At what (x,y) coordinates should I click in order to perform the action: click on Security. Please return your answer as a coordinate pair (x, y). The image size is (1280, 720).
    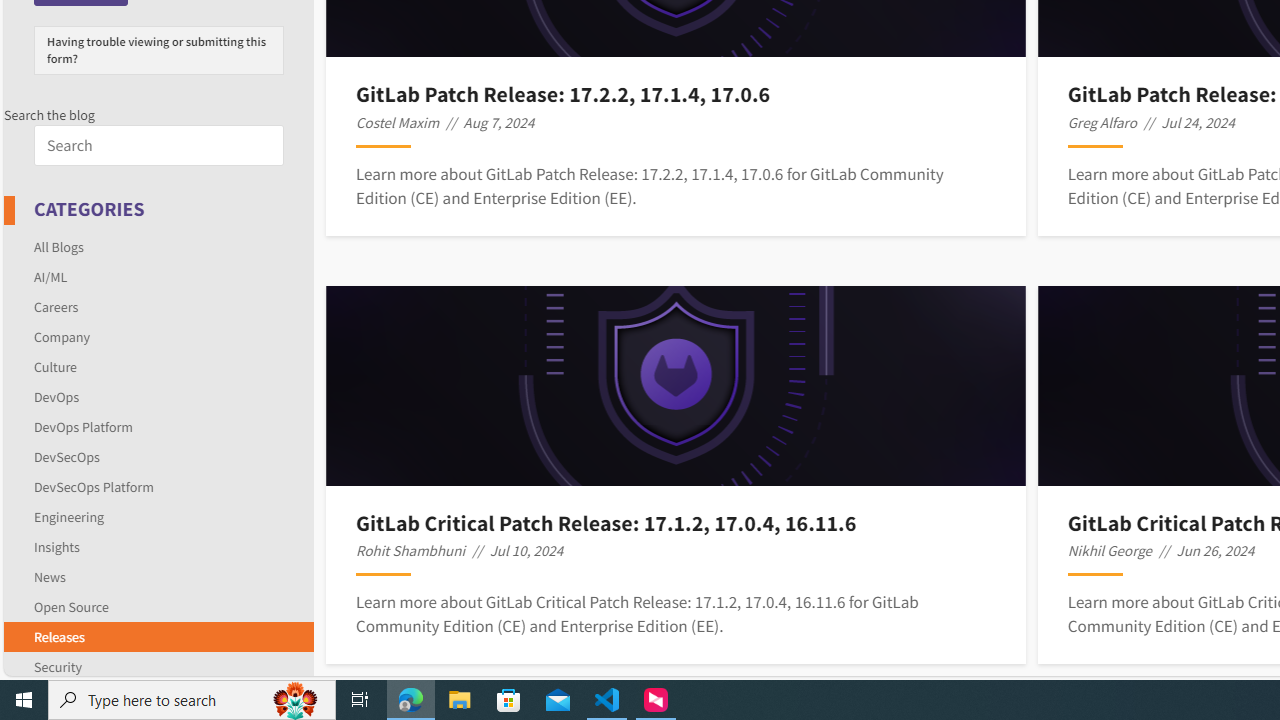
    Looking at the image, I should click on (58, 666).